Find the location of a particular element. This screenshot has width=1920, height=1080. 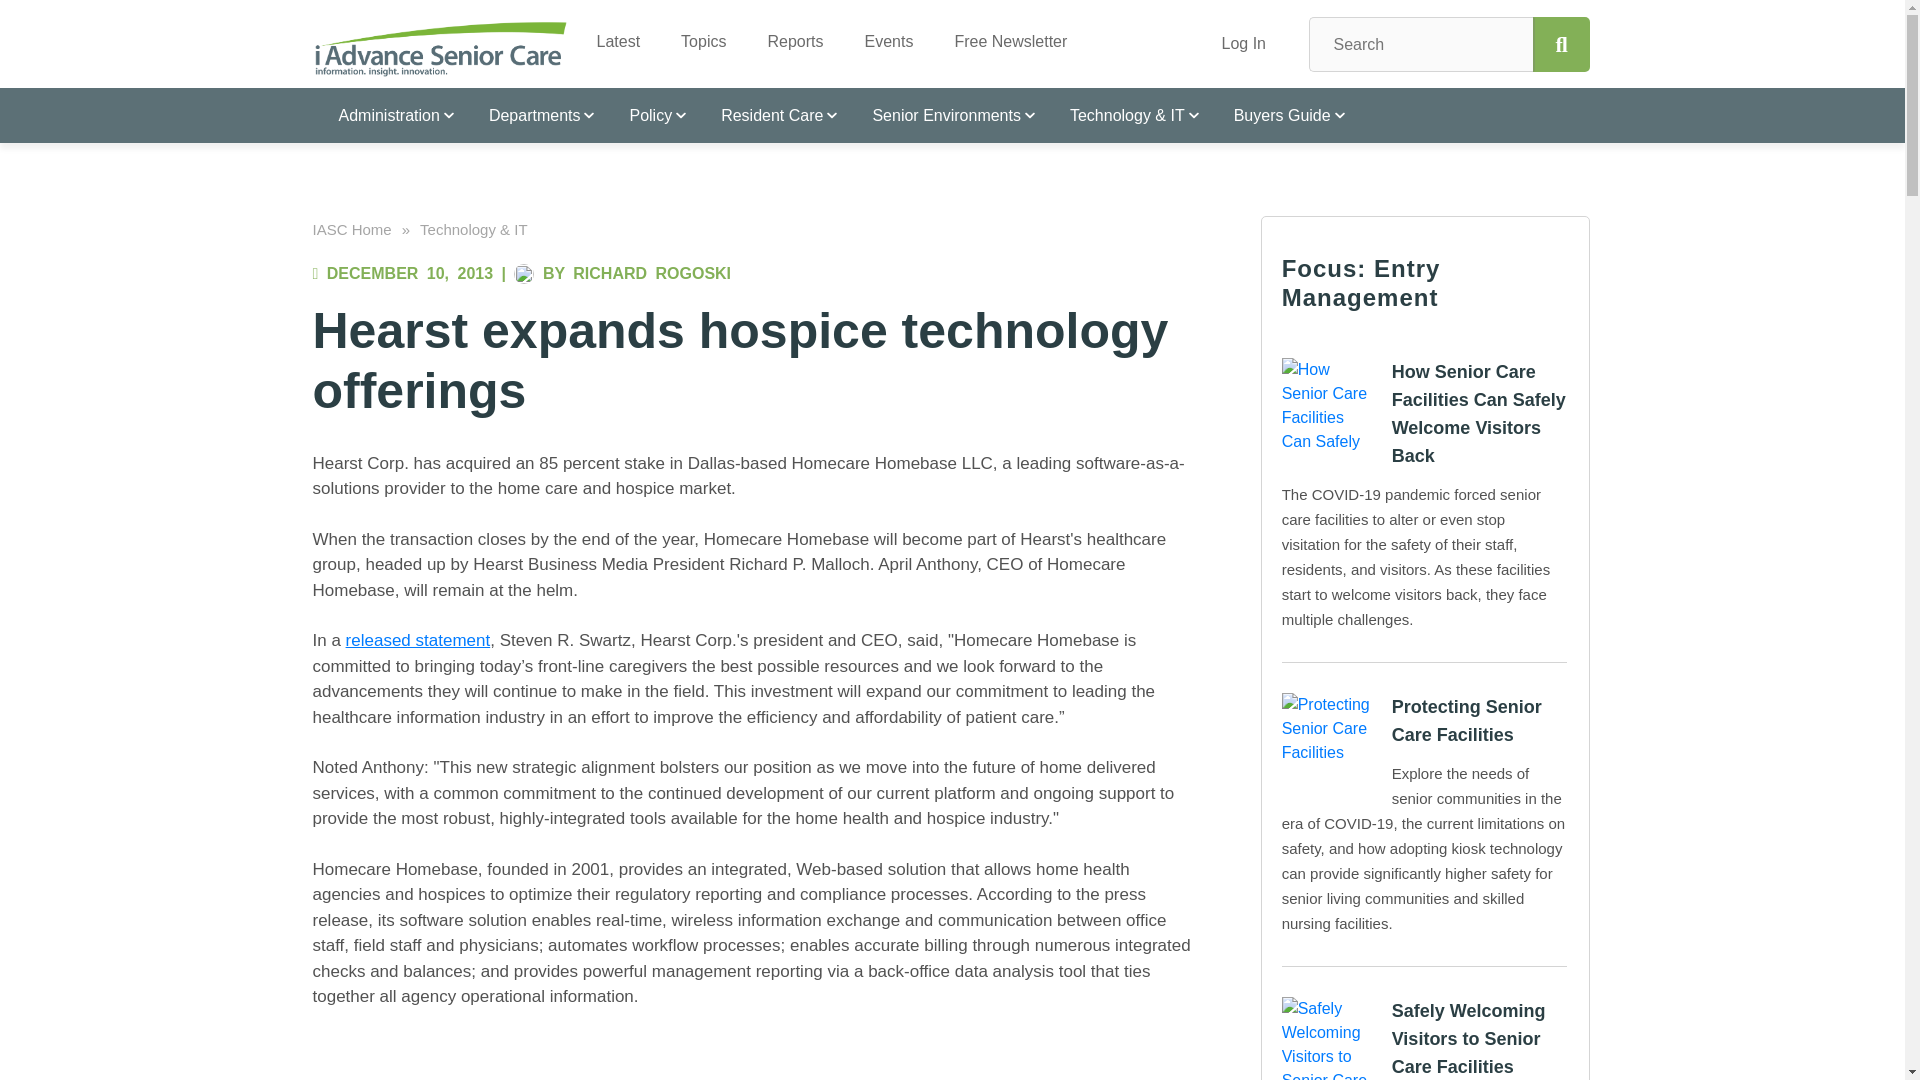

Events is located at coordinates (880, 34).